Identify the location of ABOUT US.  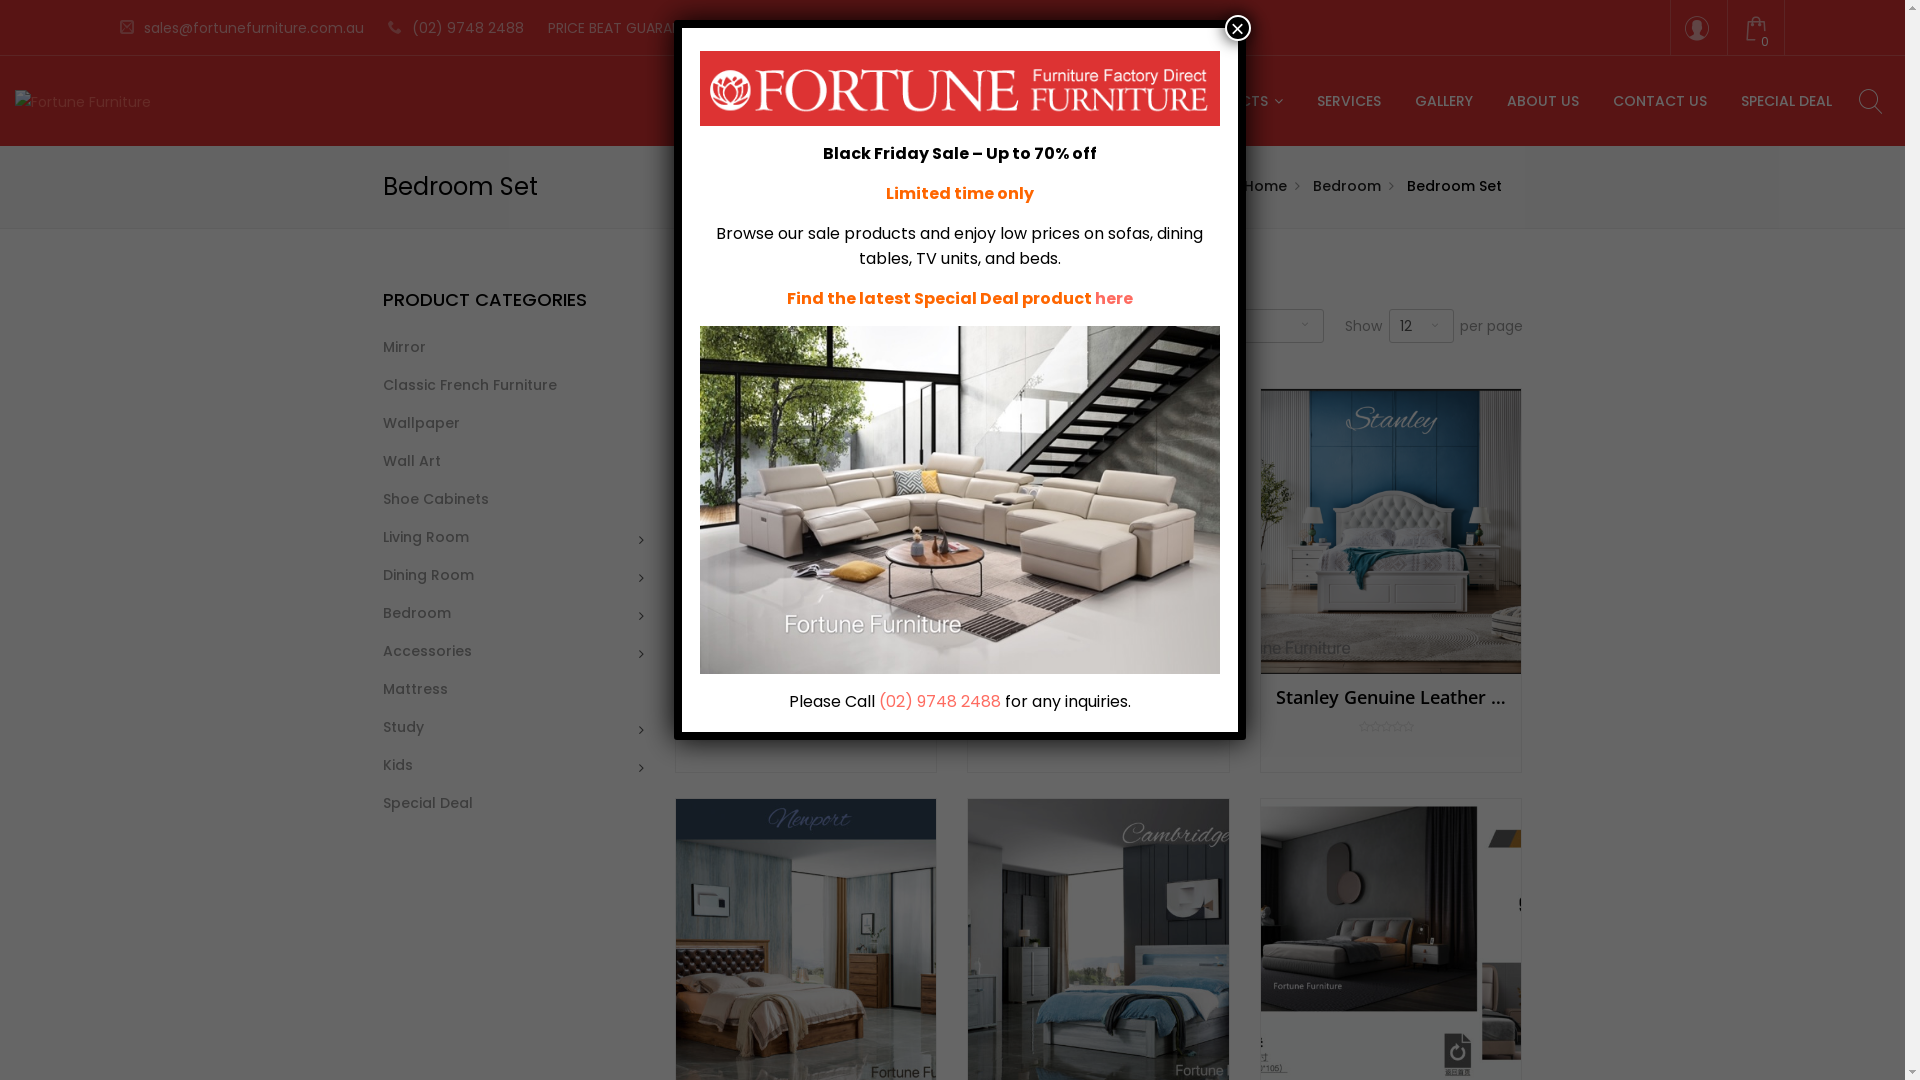
(1543, 101).